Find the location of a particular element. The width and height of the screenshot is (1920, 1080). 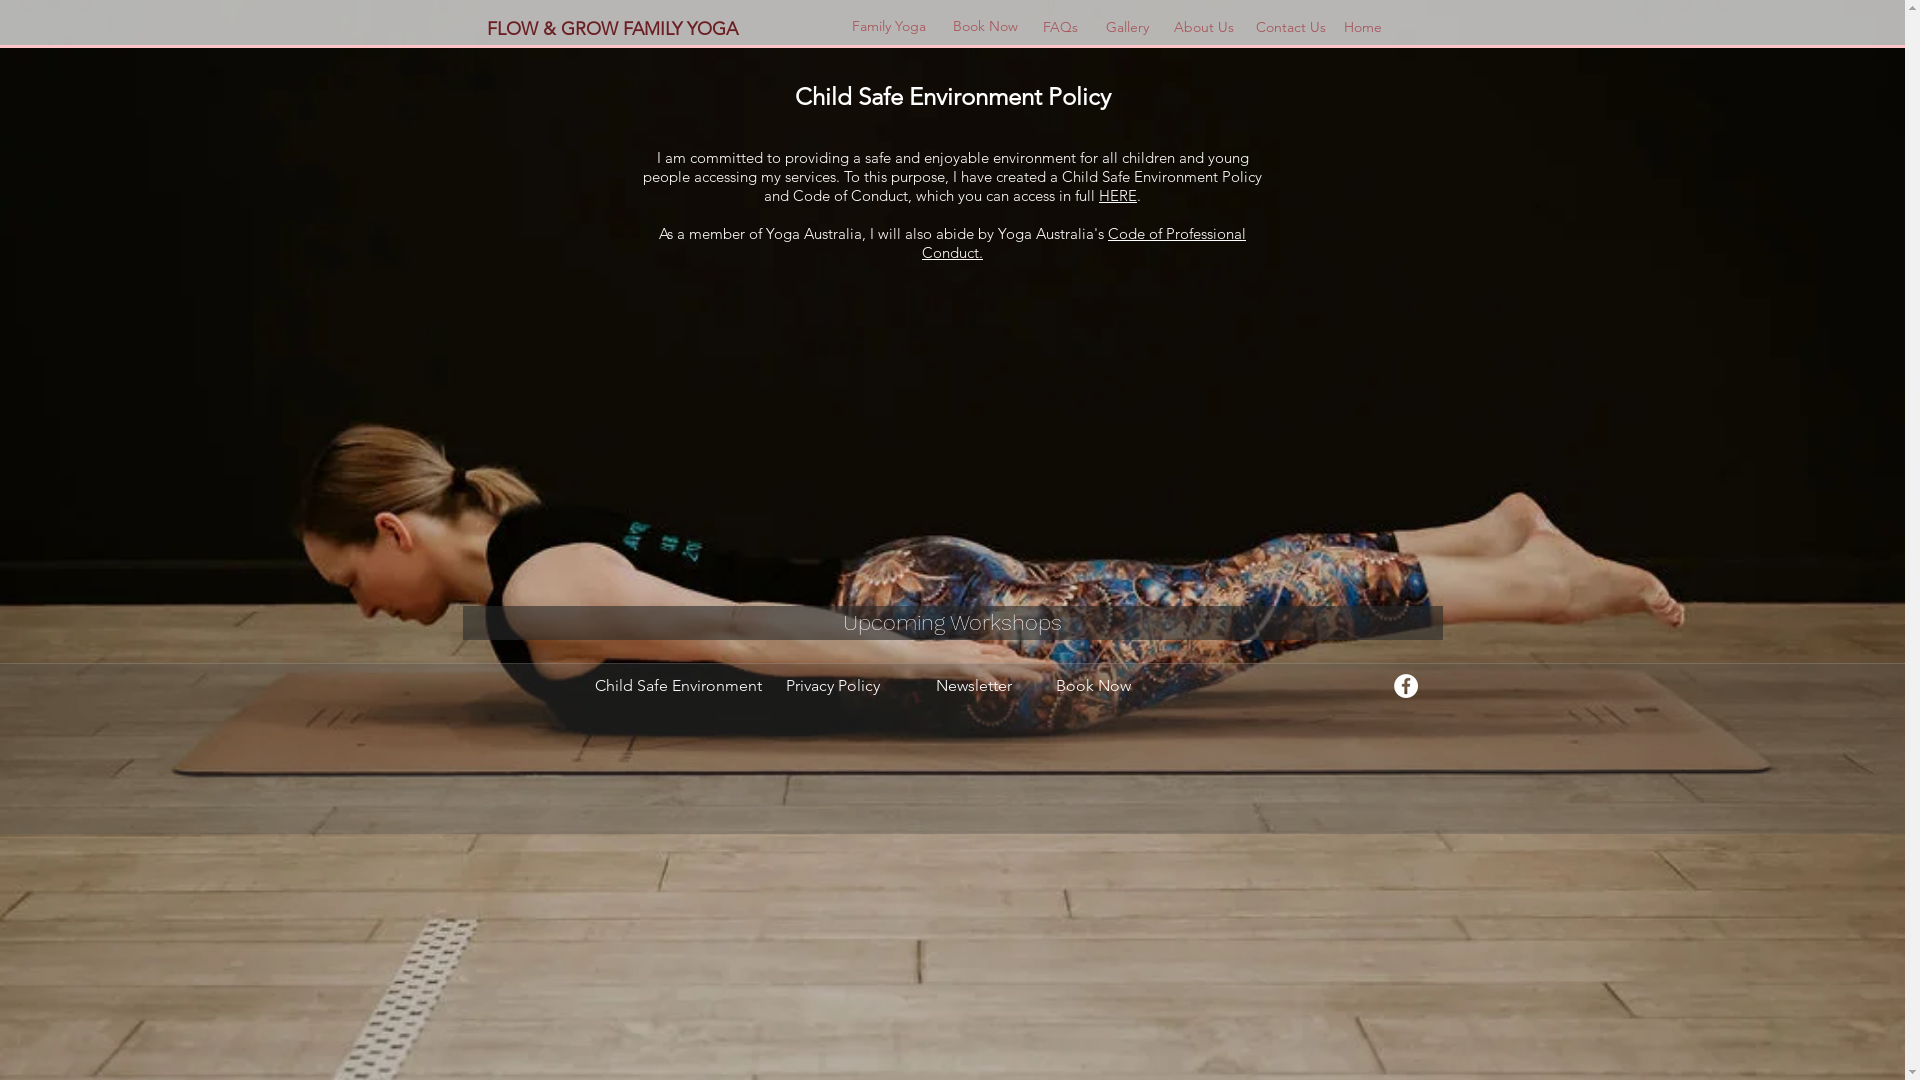

Book Now is located at coordinates (1092, 686).